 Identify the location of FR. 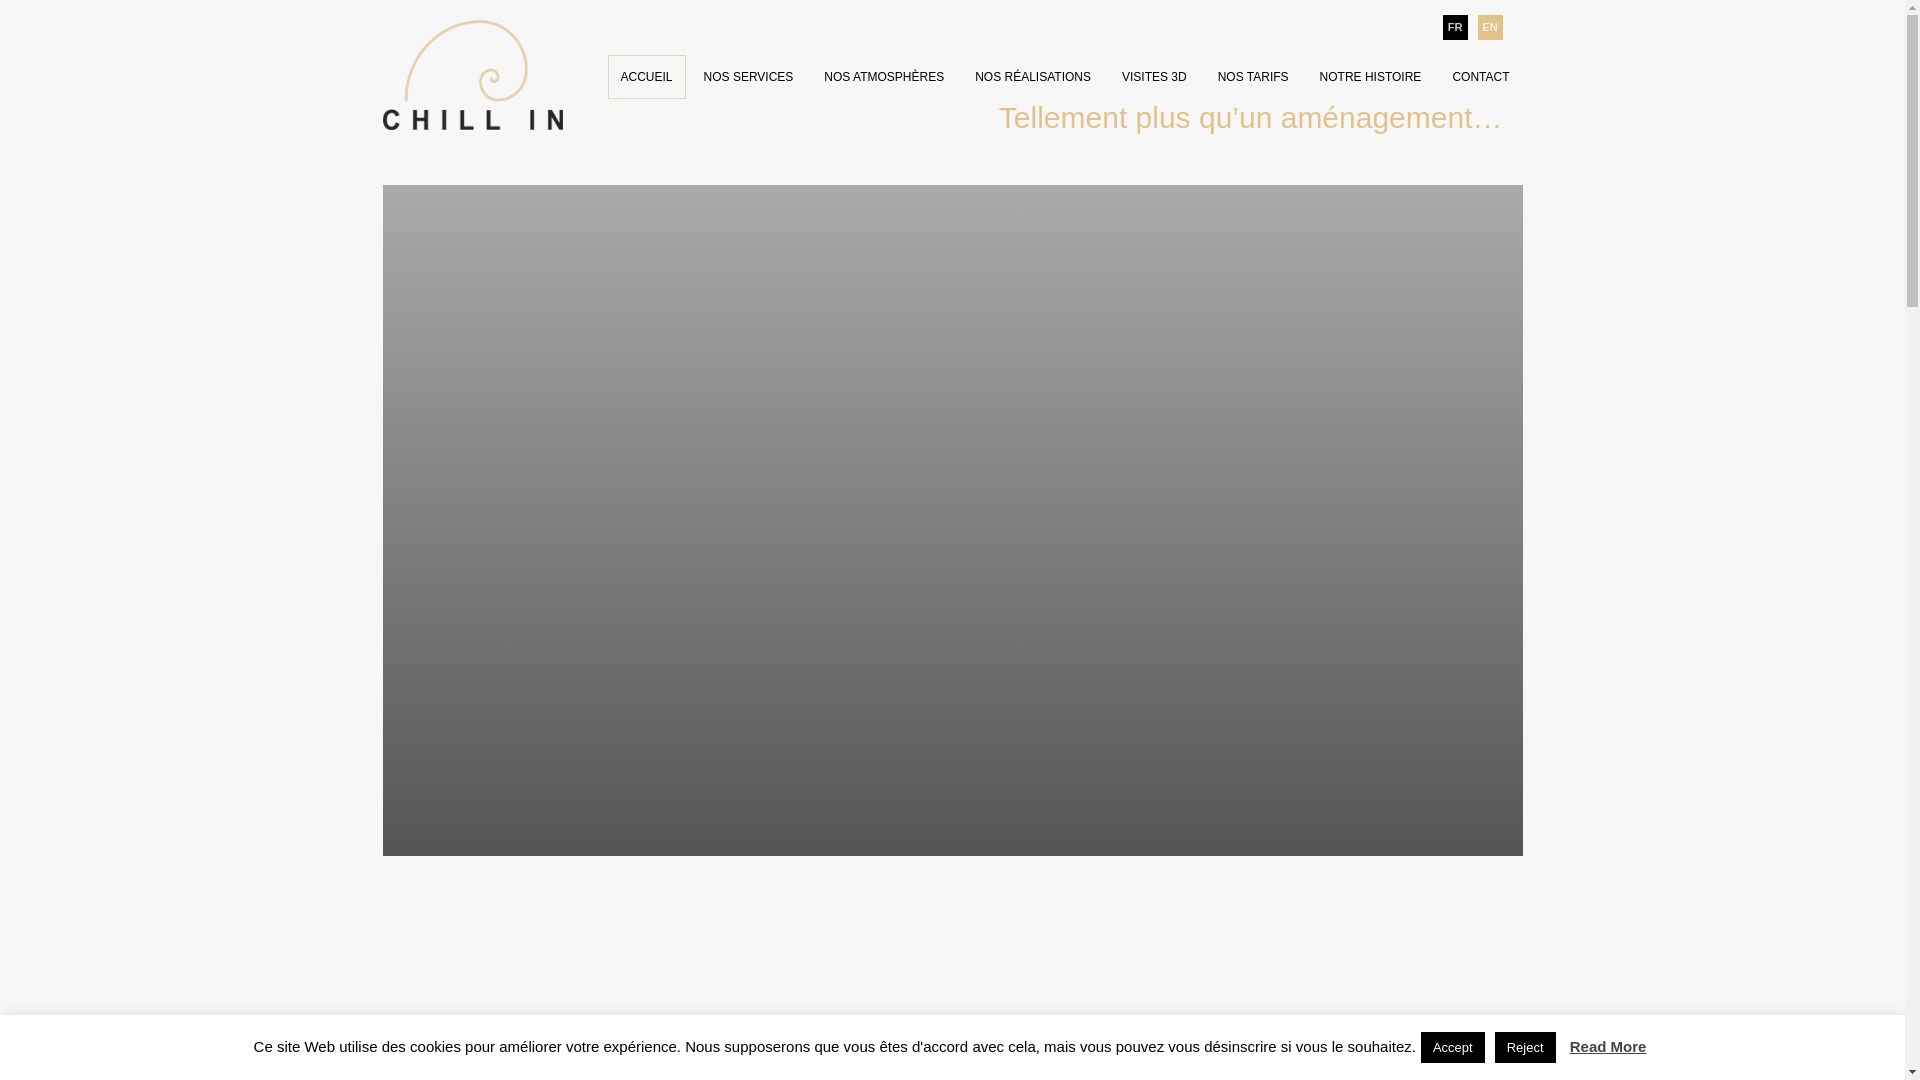
(1454, 26).